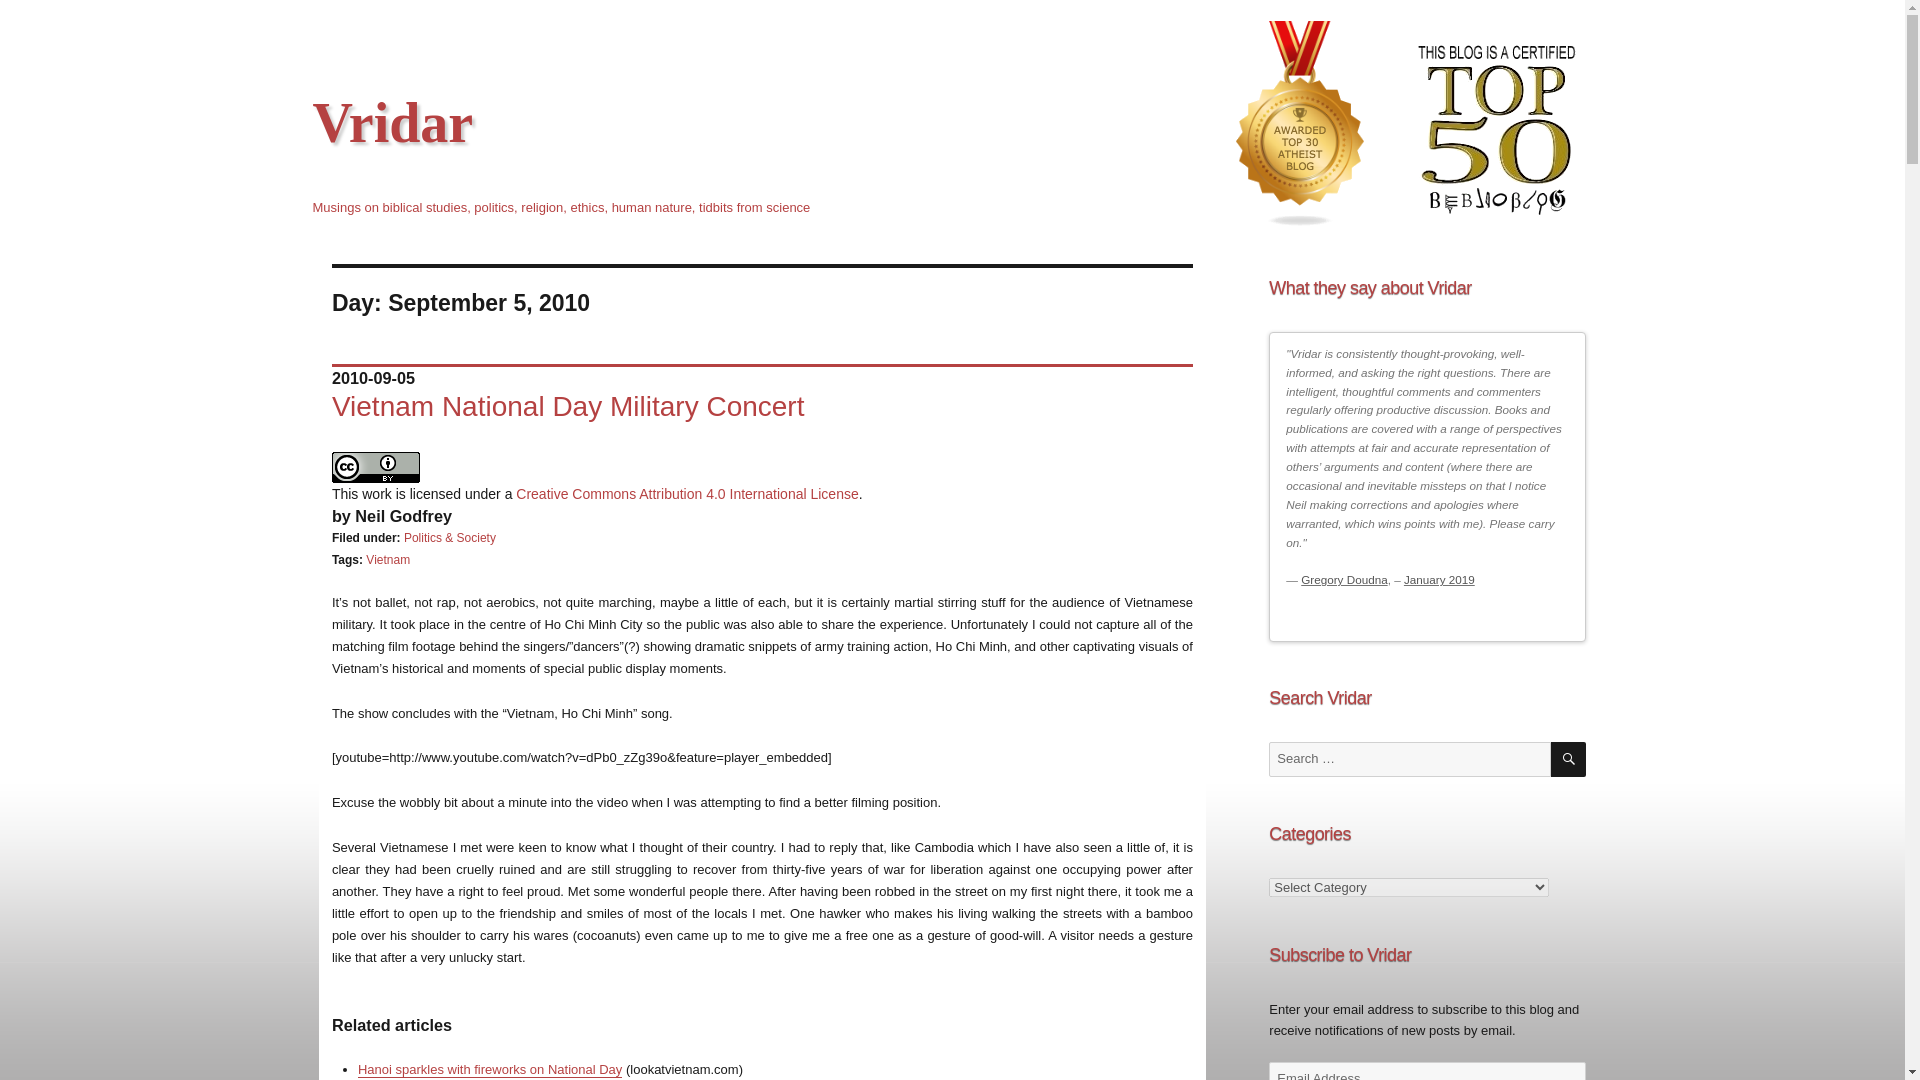  Describe the element at coordinates (392, 122) in the screenshot. I see `Vridar` at that location.